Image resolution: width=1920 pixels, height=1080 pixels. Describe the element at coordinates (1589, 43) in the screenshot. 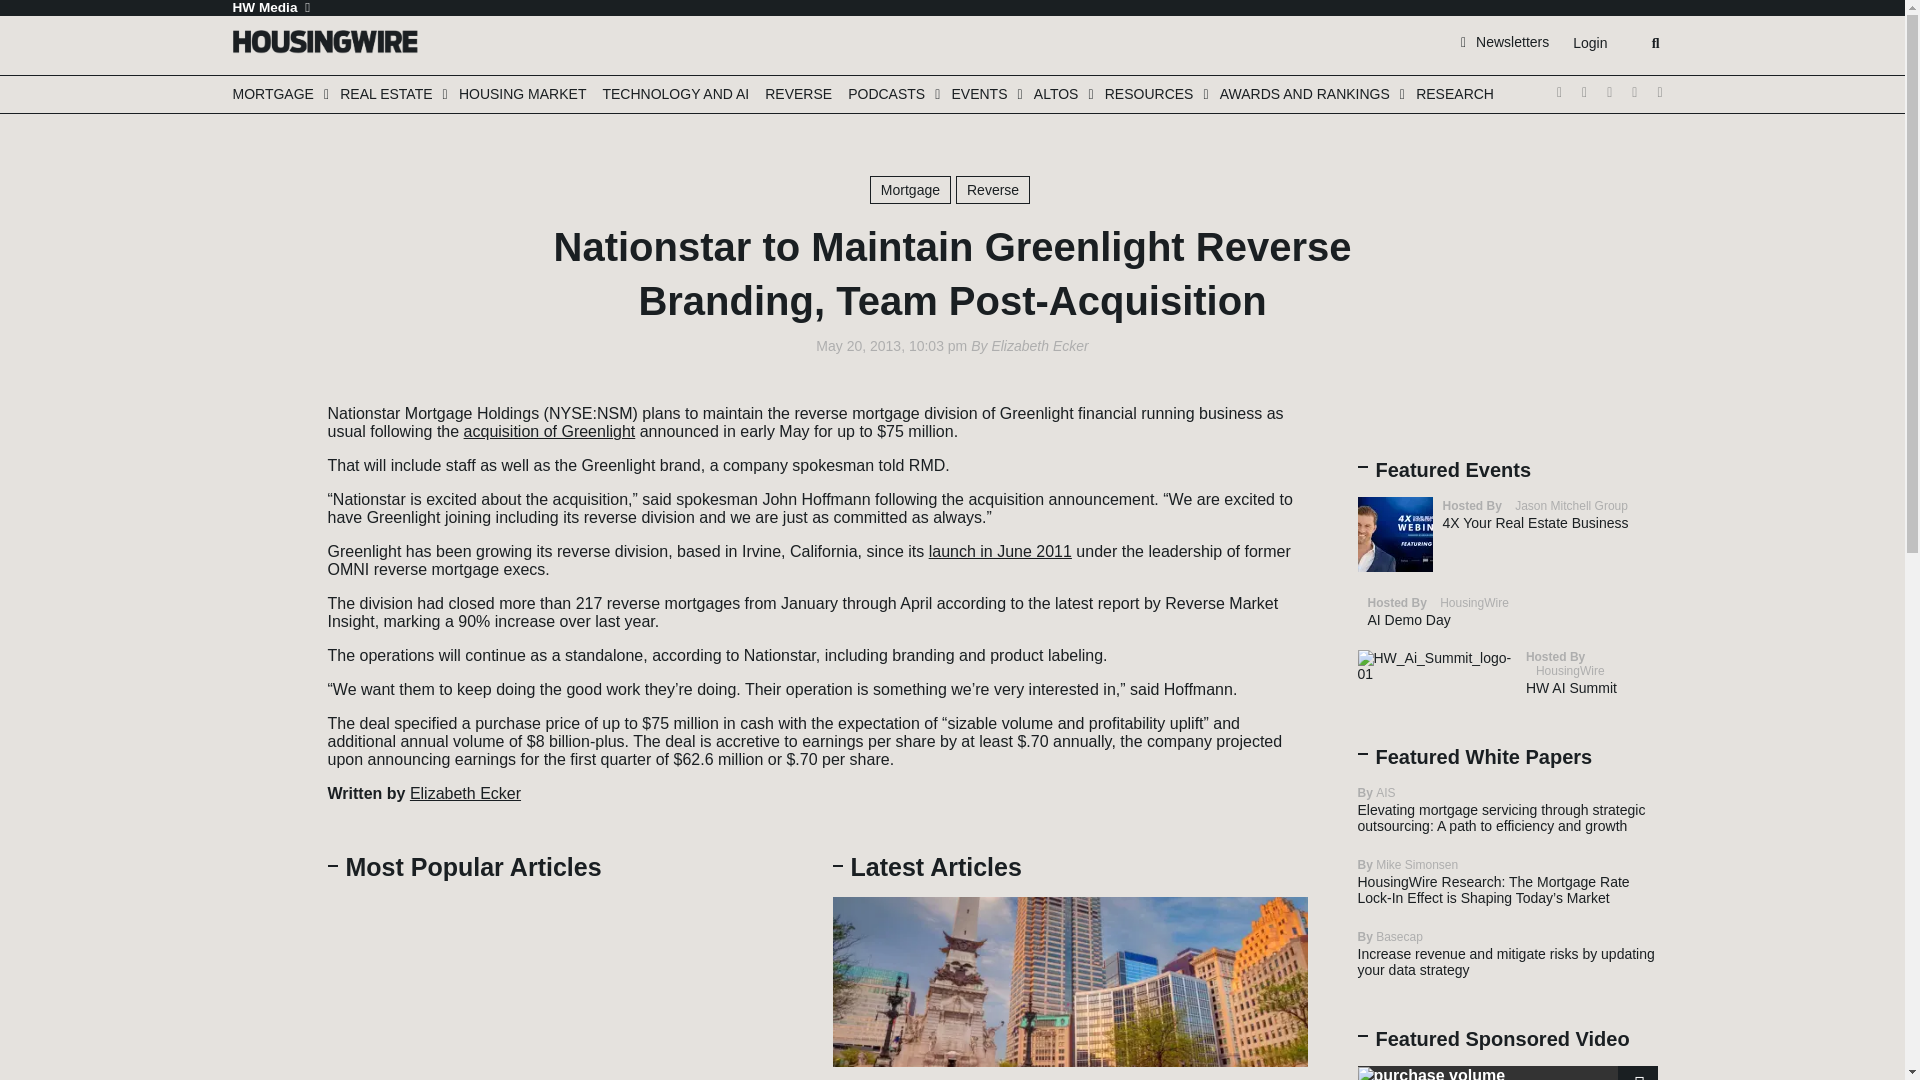

I see `Login` at that location.